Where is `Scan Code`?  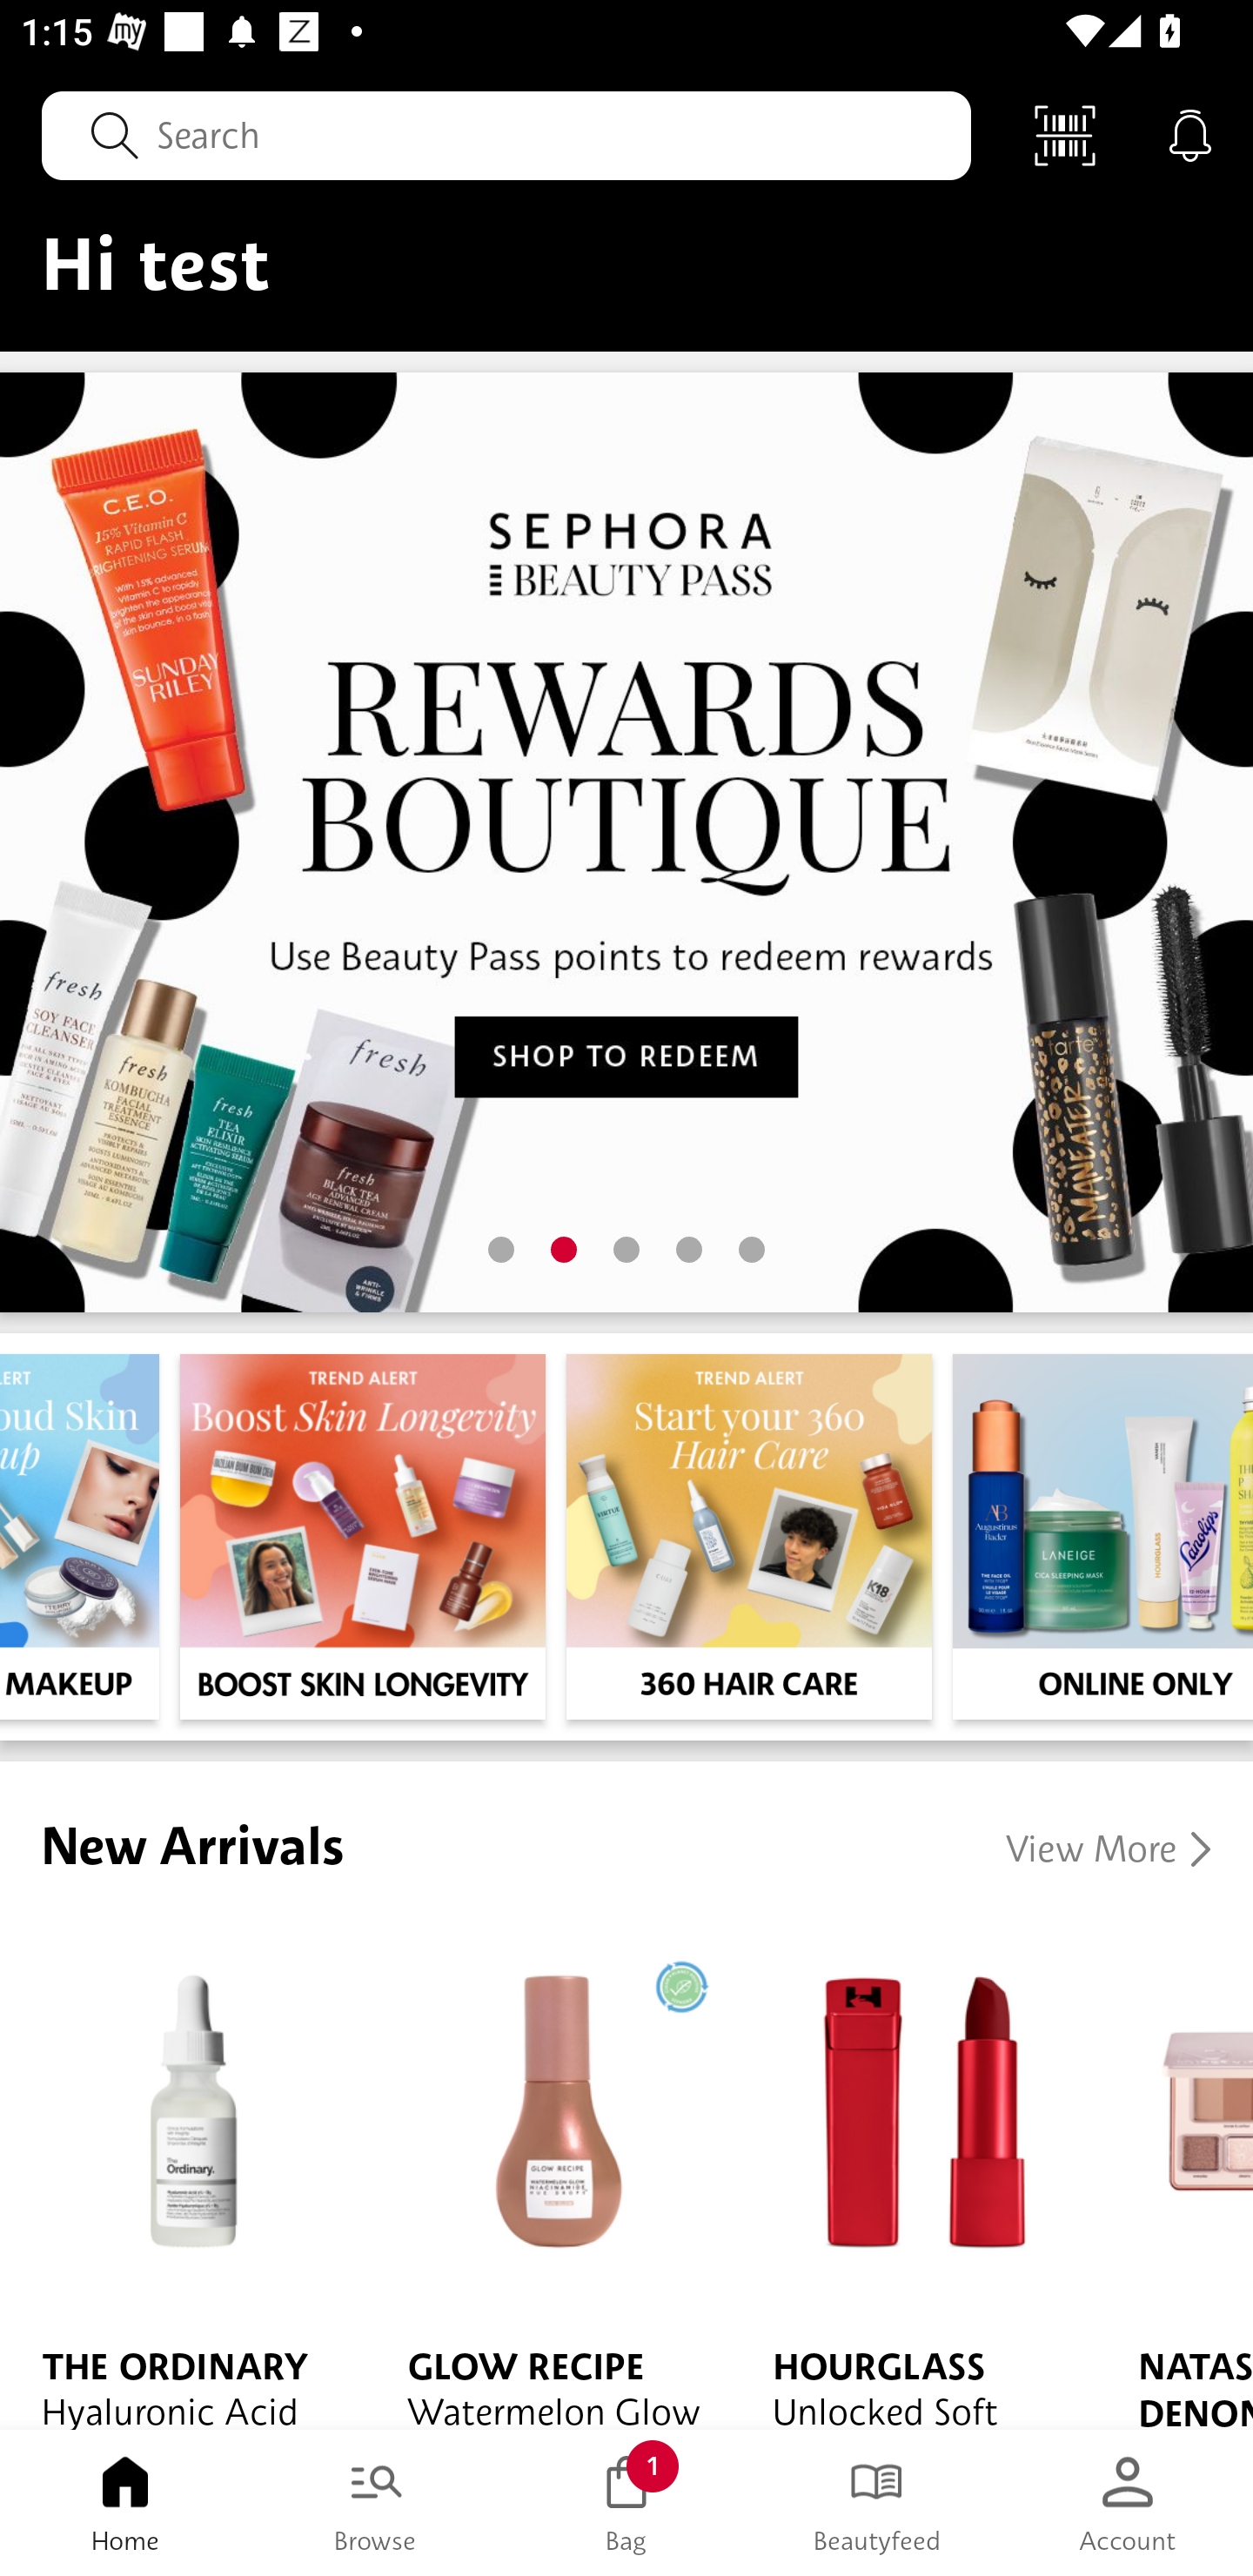
Scan Code is located at coordinates (1065, 134).